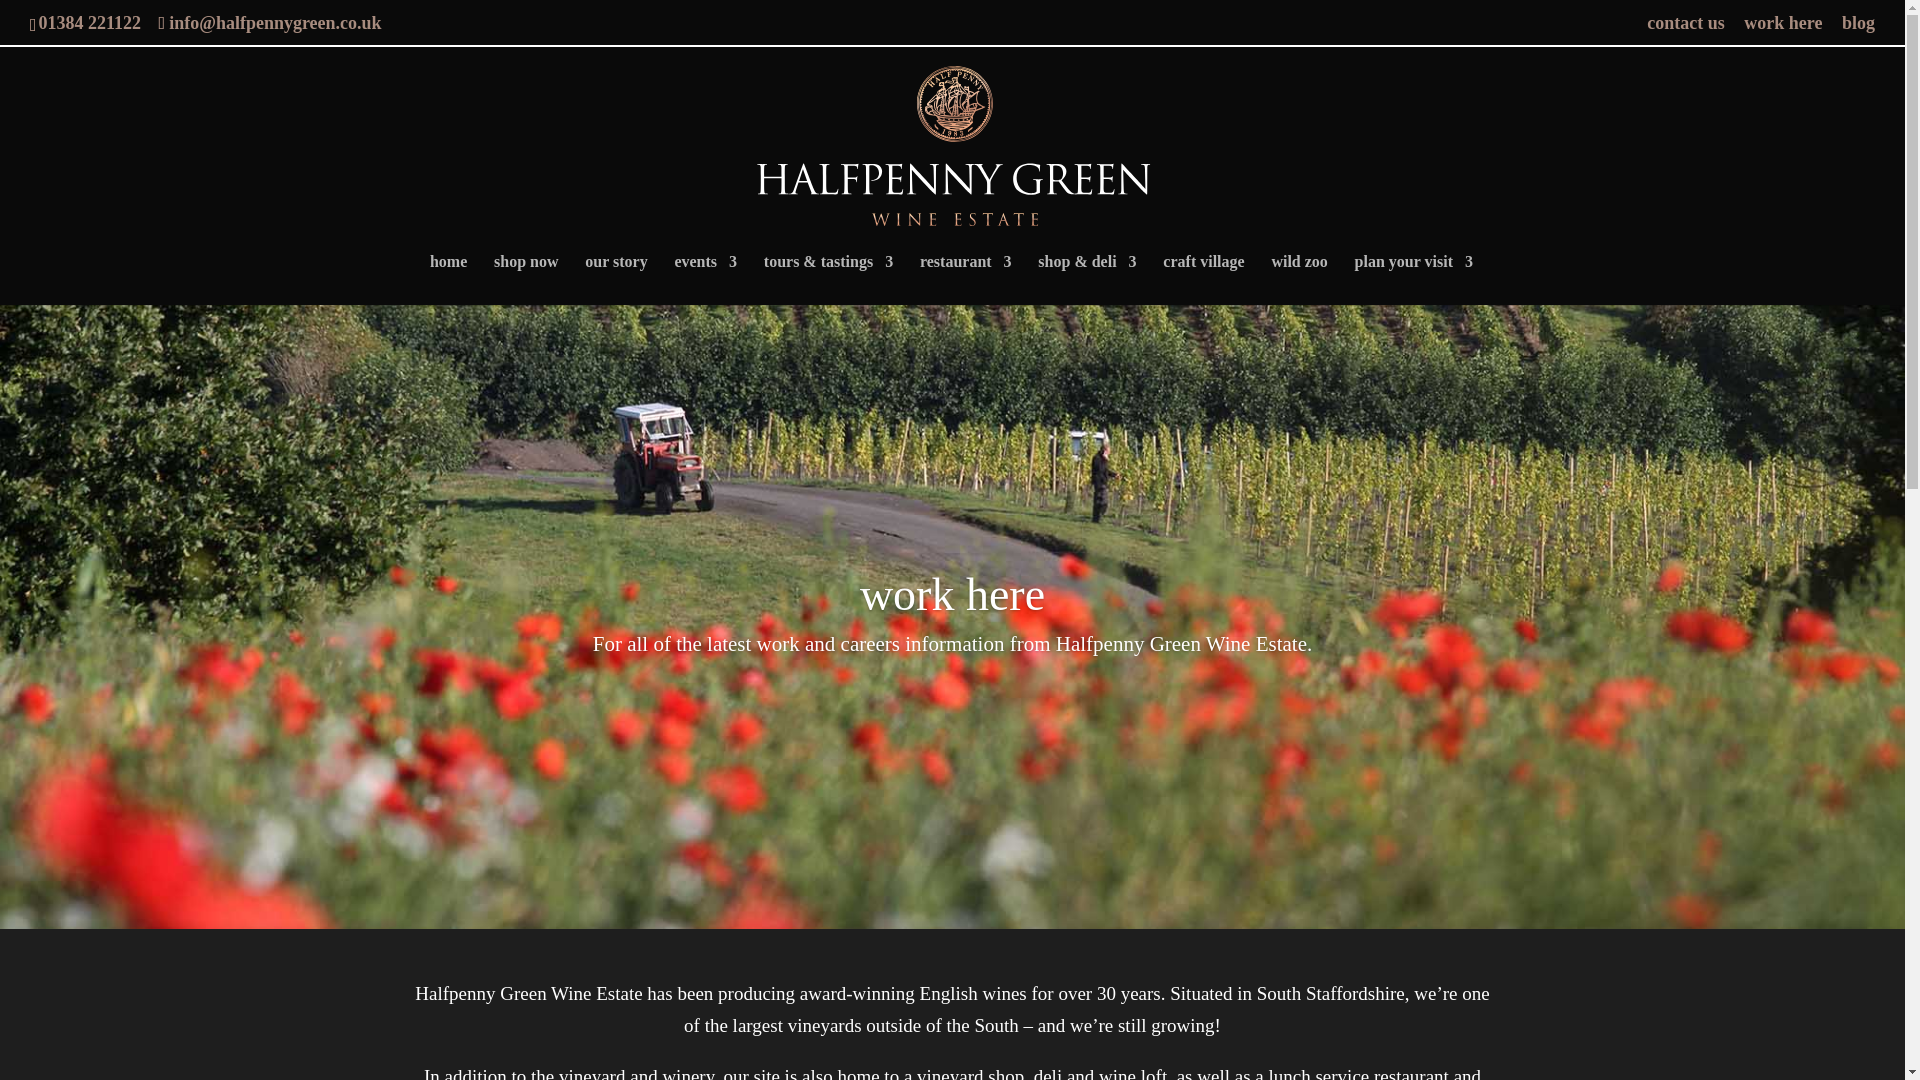 This screenshot has width=1920, height=1080. Describe the element at coordinates (1204, 279) in the screenshot. I see `craft village` at that location.